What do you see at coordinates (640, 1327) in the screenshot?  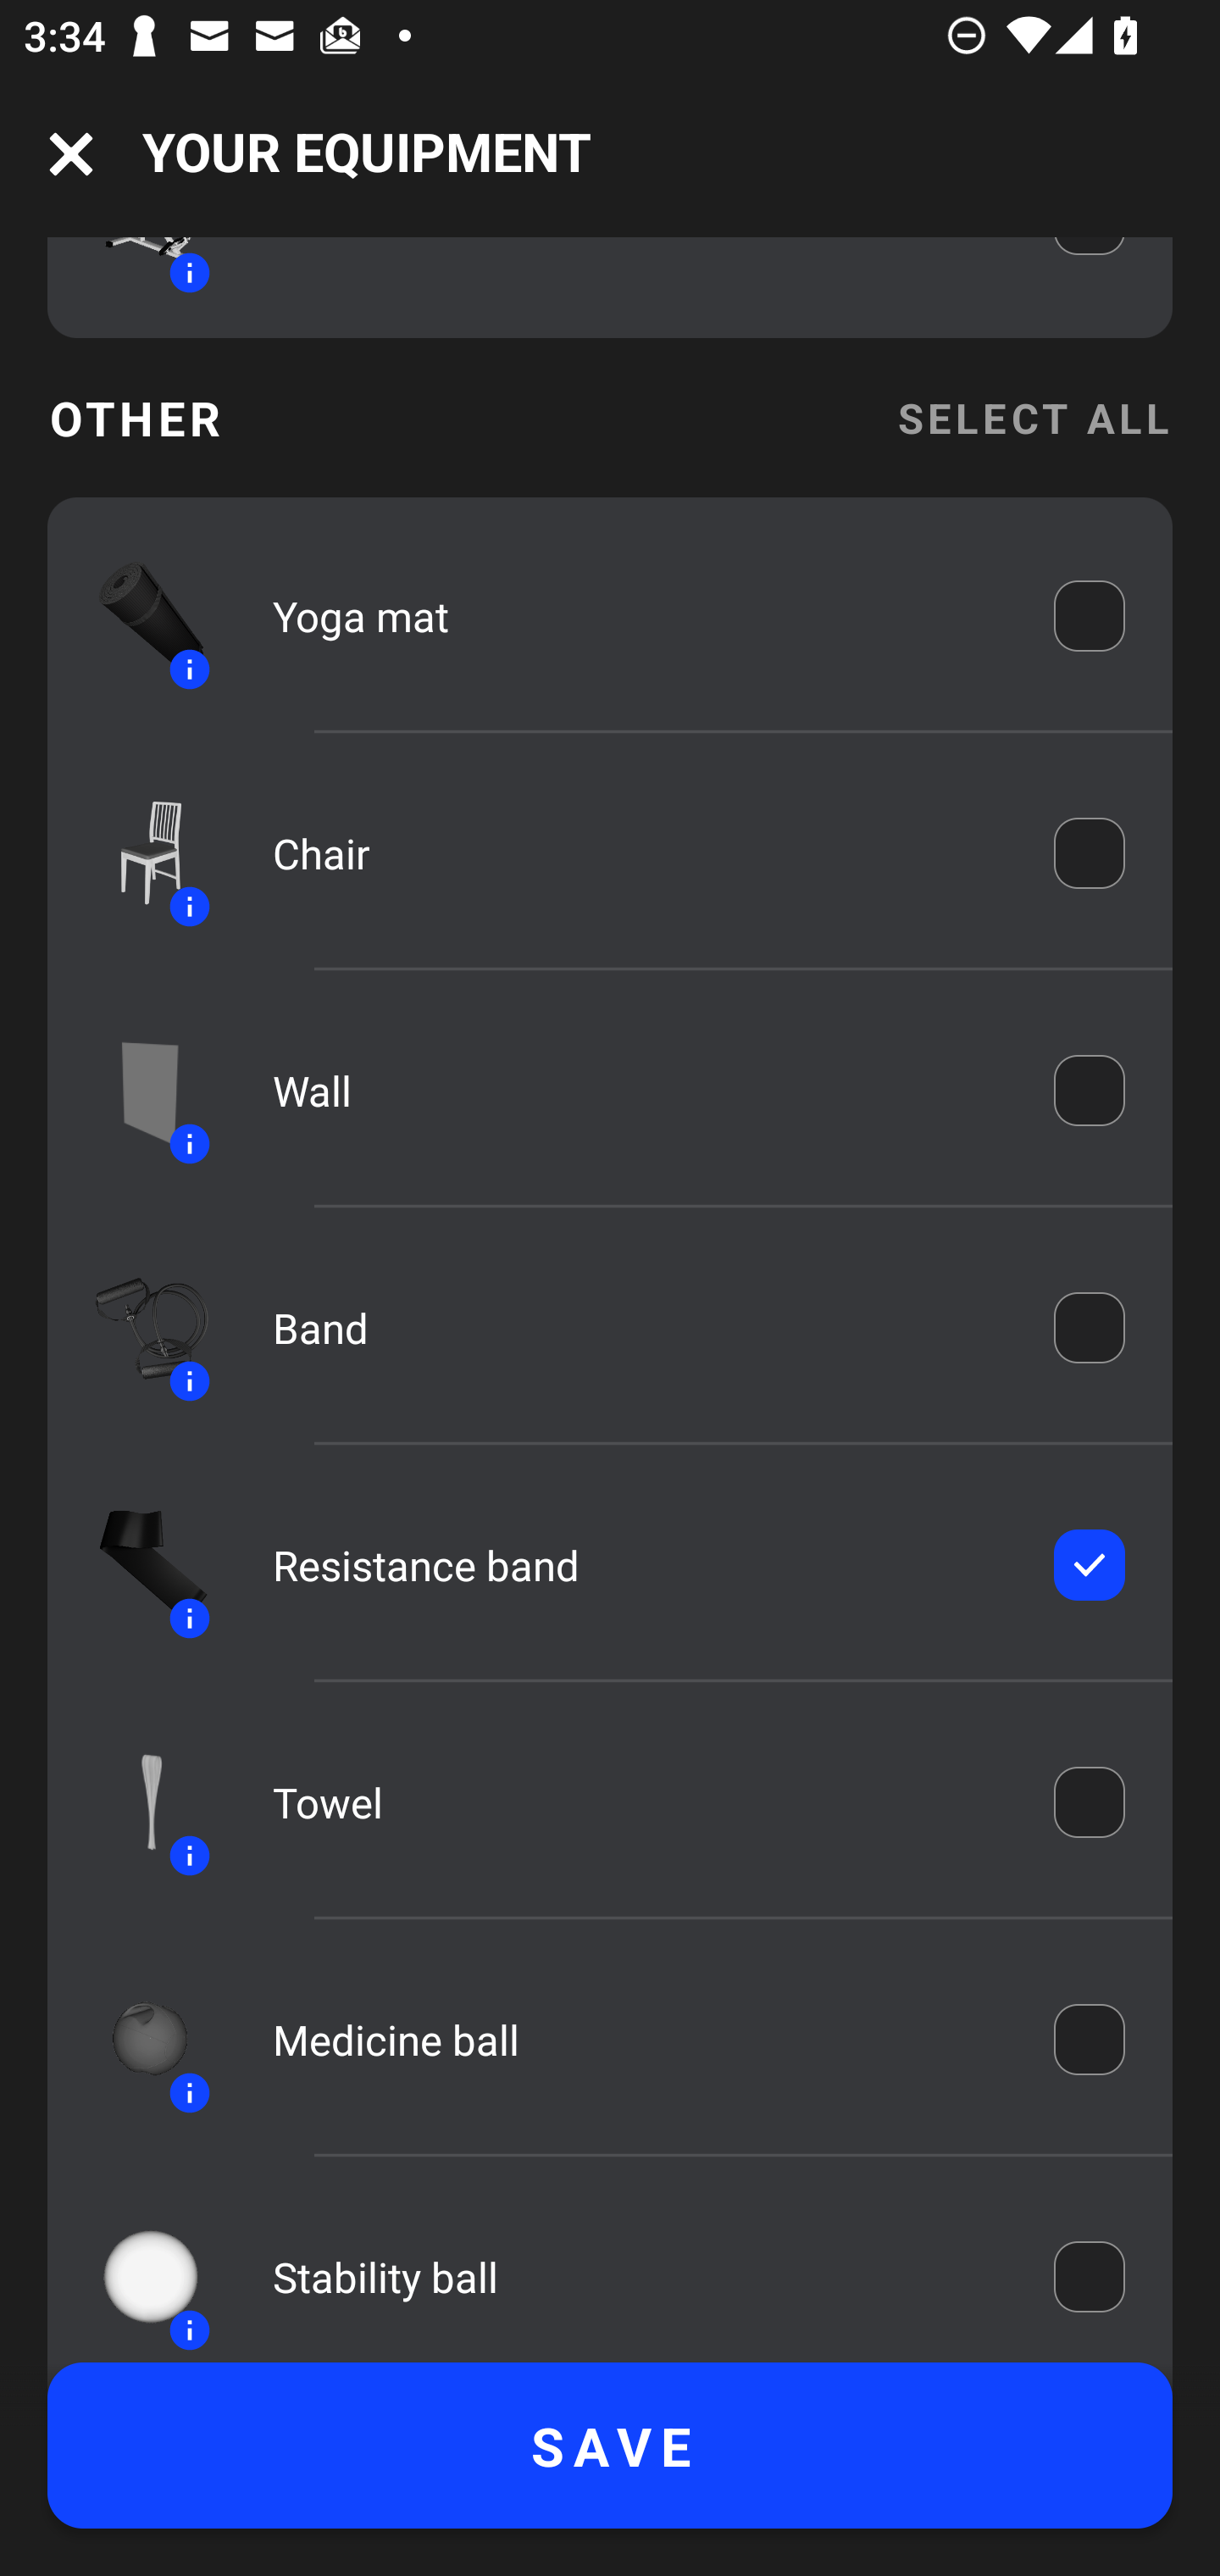 I see `Band` at bounding box center [640, 1327].